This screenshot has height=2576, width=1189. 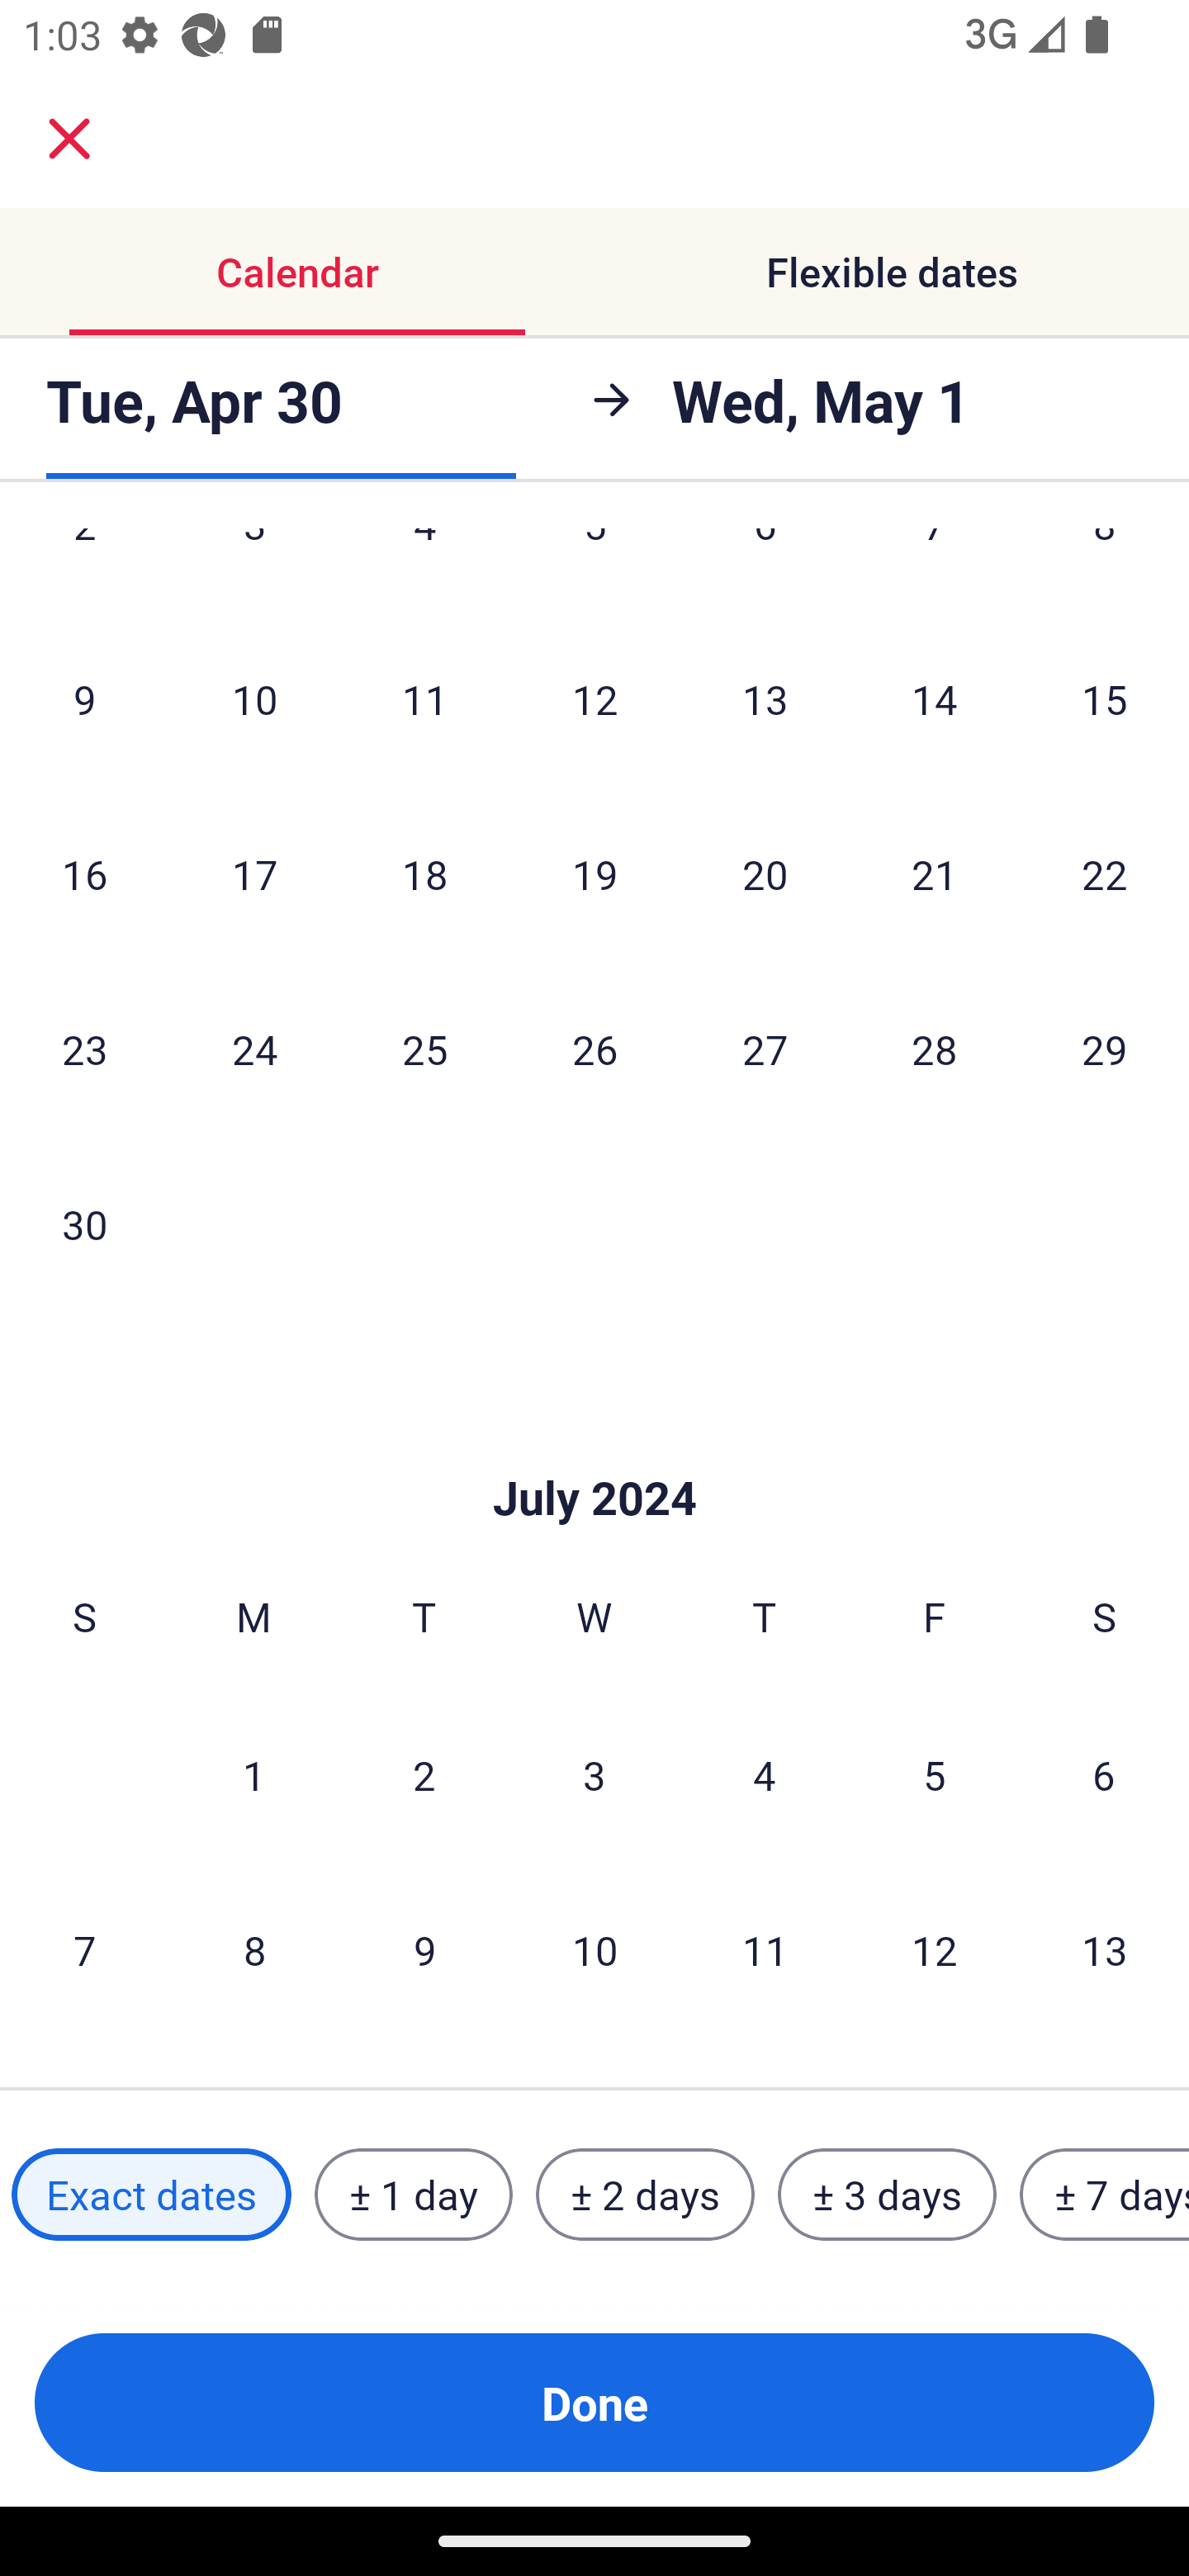 What do you see at coordinates (254, 698) in the screenshot?
I see `10 Monday, June 10, 2024` at bounding box center [254, 698].